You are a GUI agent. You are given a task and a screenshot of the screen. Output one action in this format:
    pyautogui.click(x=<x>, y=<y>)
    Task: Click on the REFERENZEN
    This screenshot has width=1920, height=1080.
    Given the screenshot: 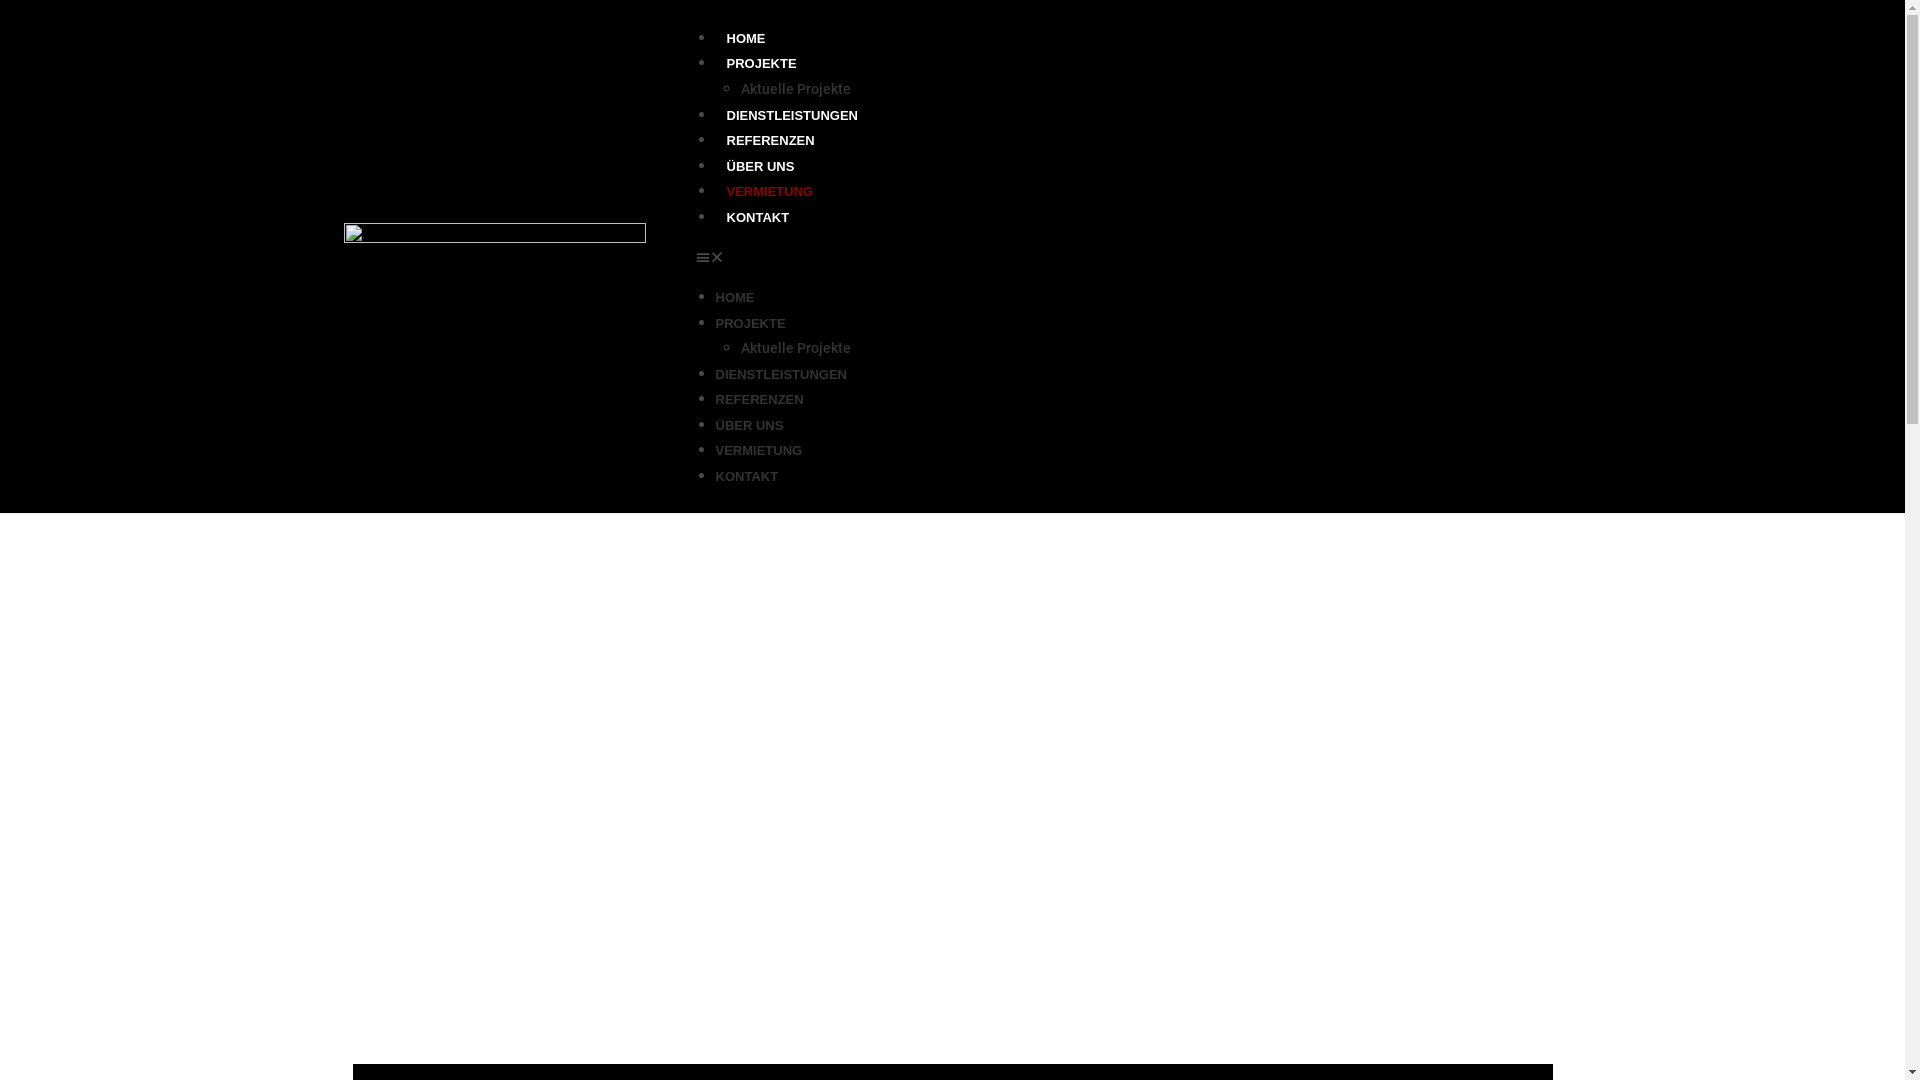 What is the action you would take?
    pyautogui.click(x=760, y=400)
    